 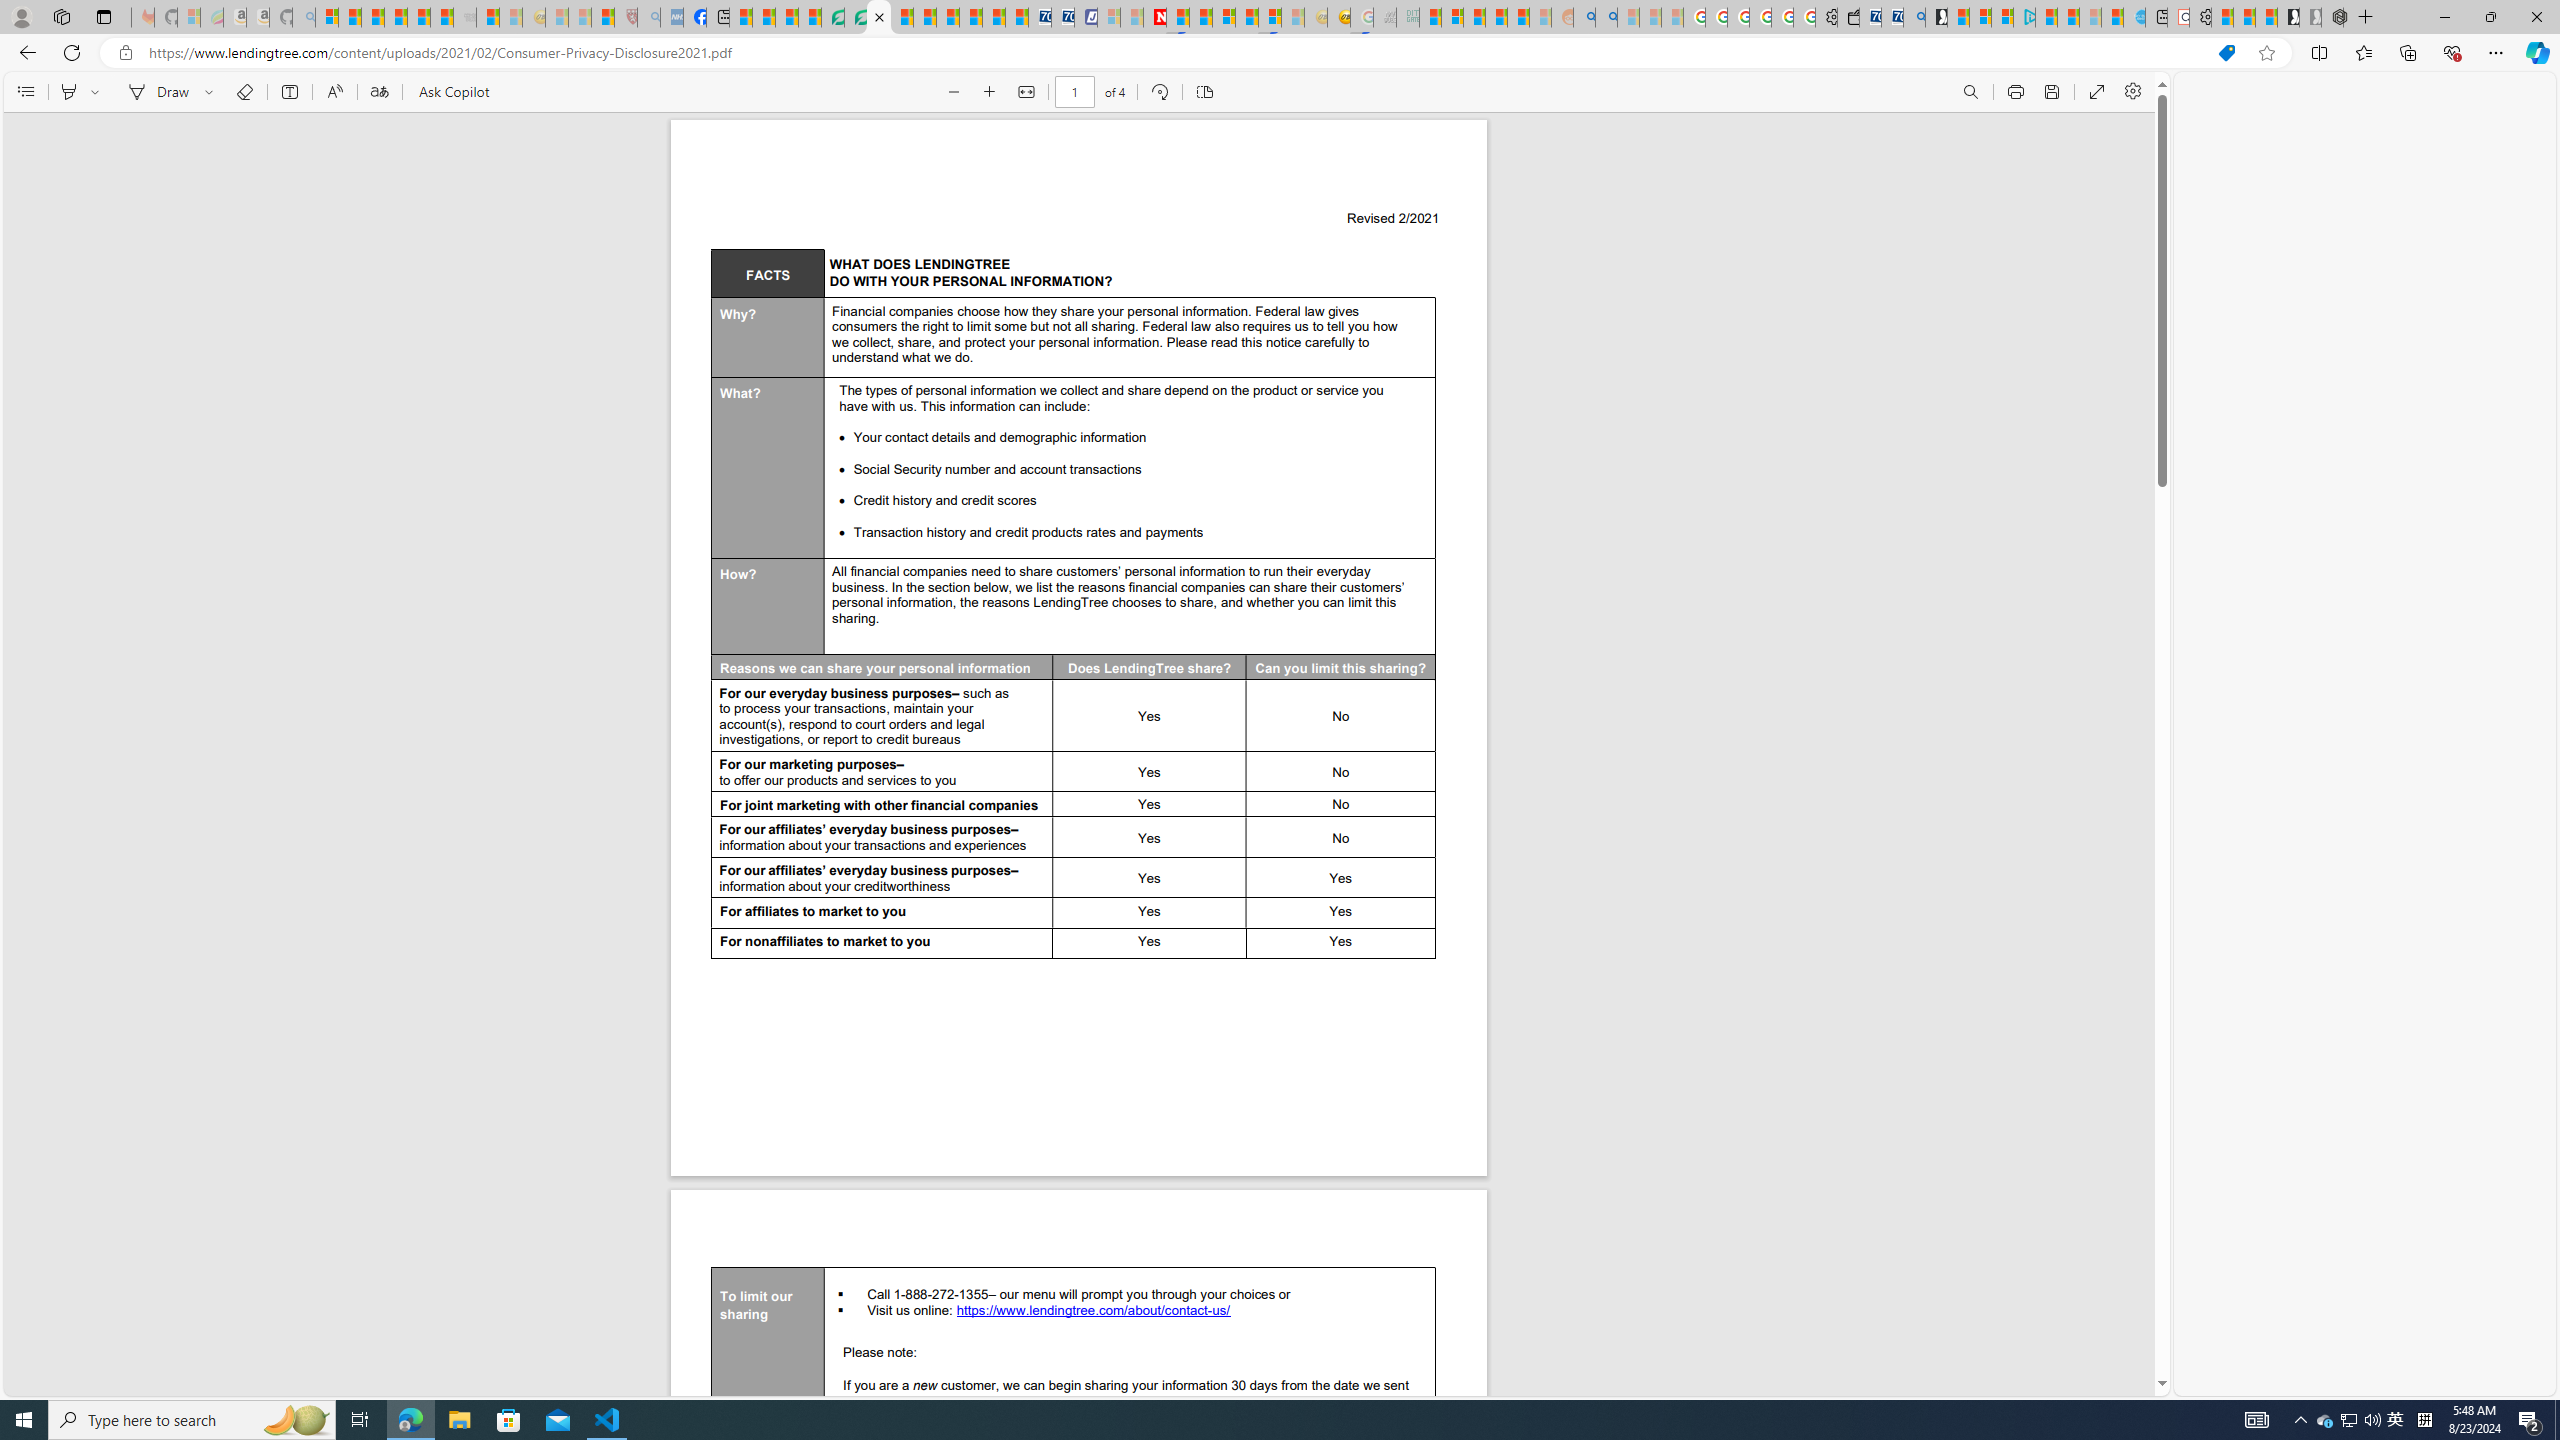 I want to click on Translate, so click(x=378, y=92).